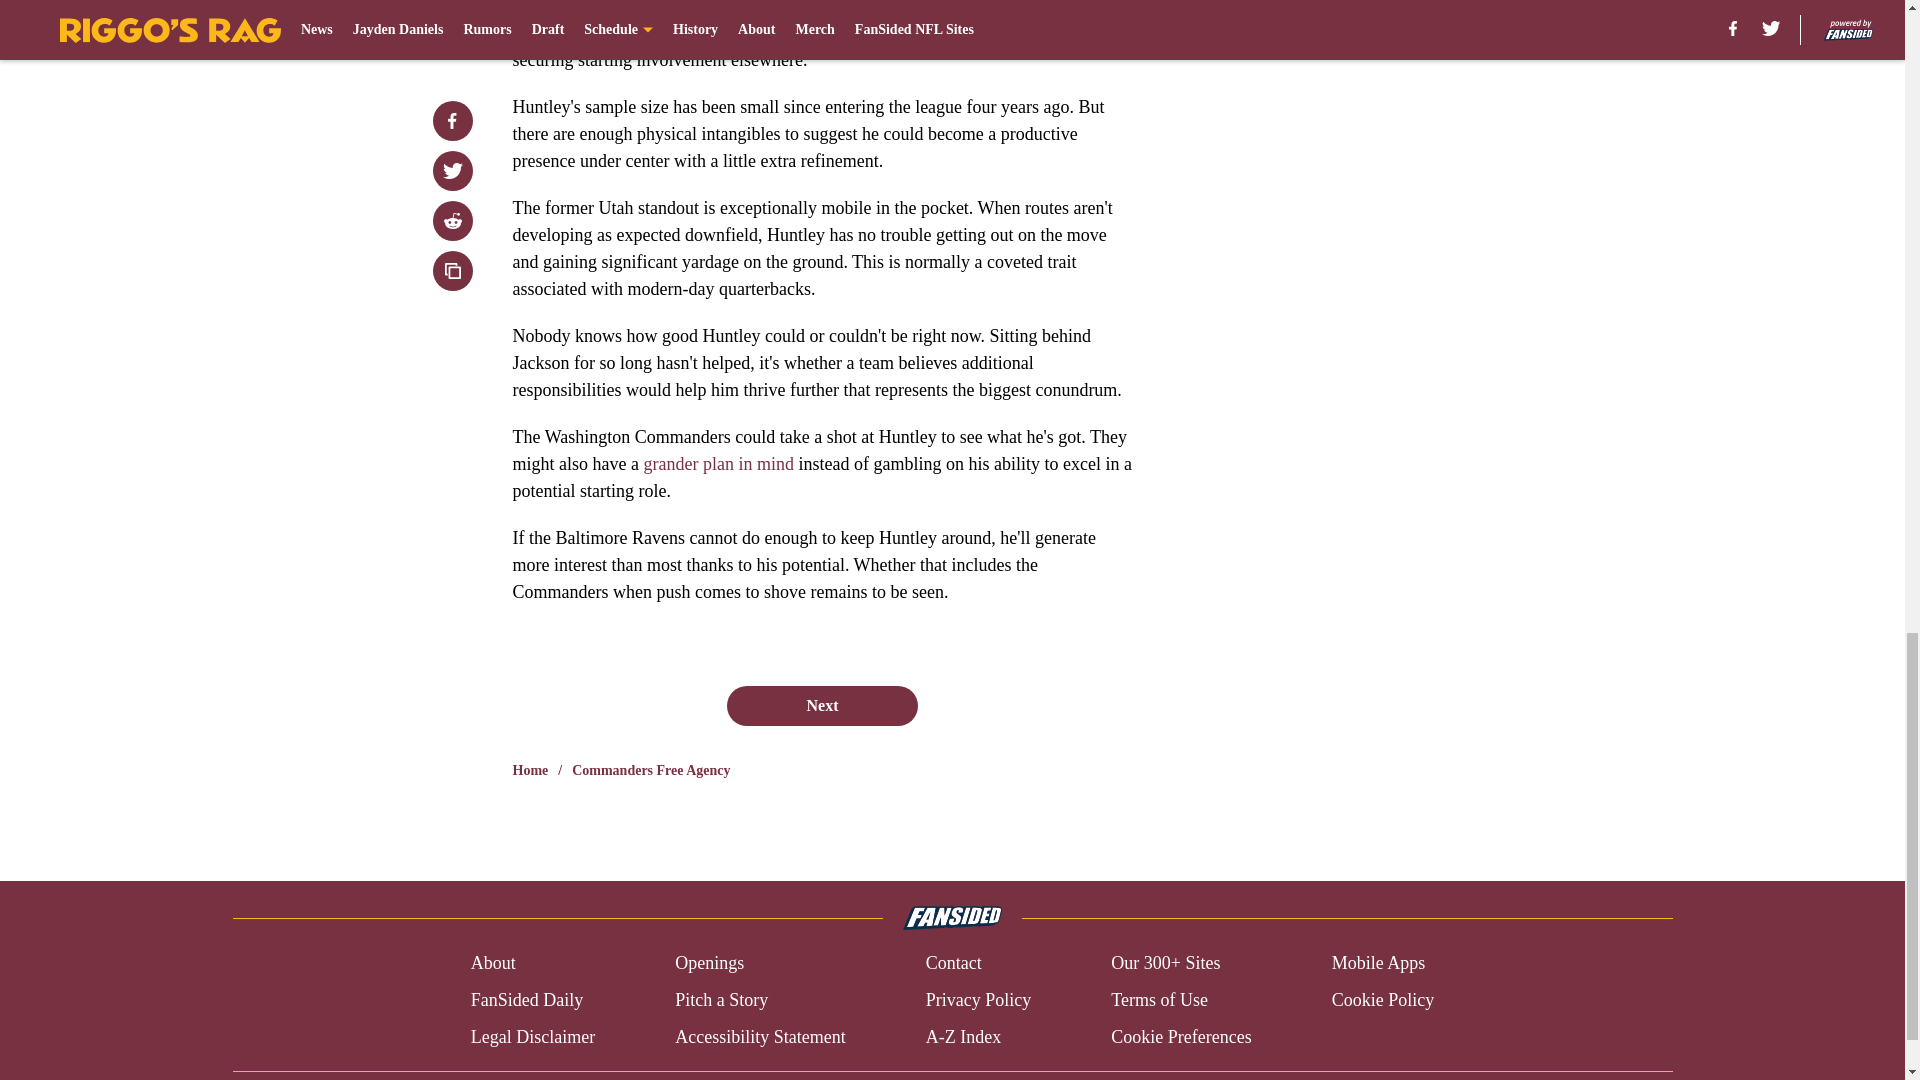 The image size is (1920, 1080). What do you see at coordinates (718, 464) in the screenshot?
I see `grander plan in mind` at bounding box center [718, 464].